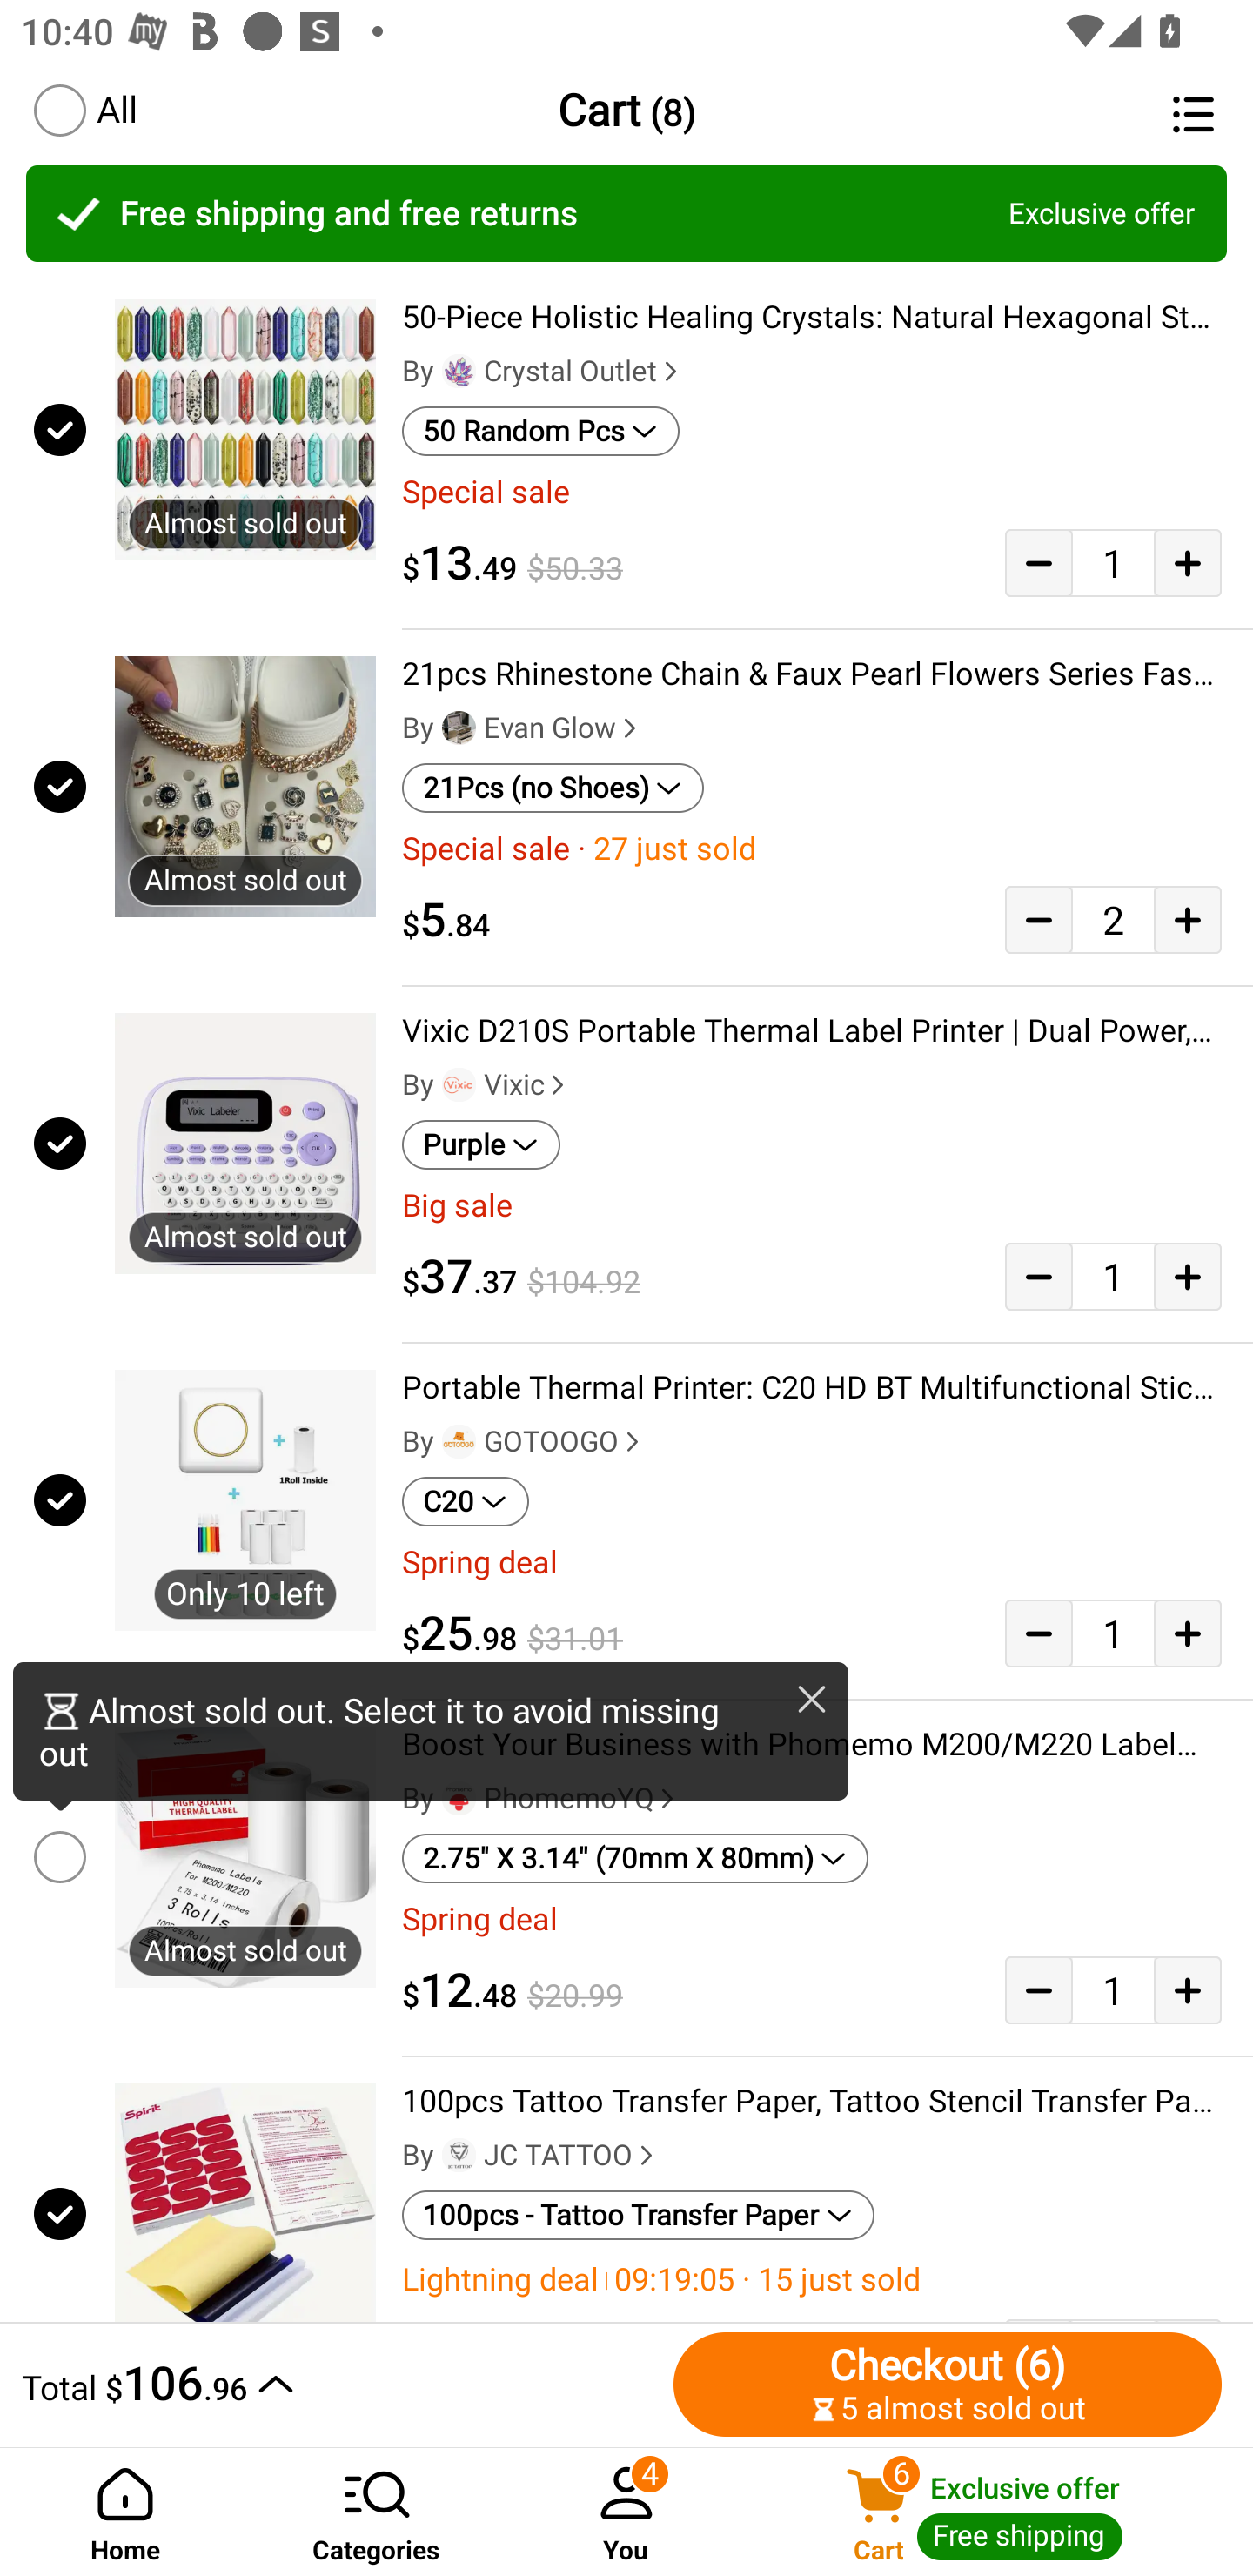 The height and width of the screenshot is (2576, 1253). What do you see at coordinates (57, 1857) in the screenshot?
I see `Product checkbox uncheck` at bounding box center [57, 1857].